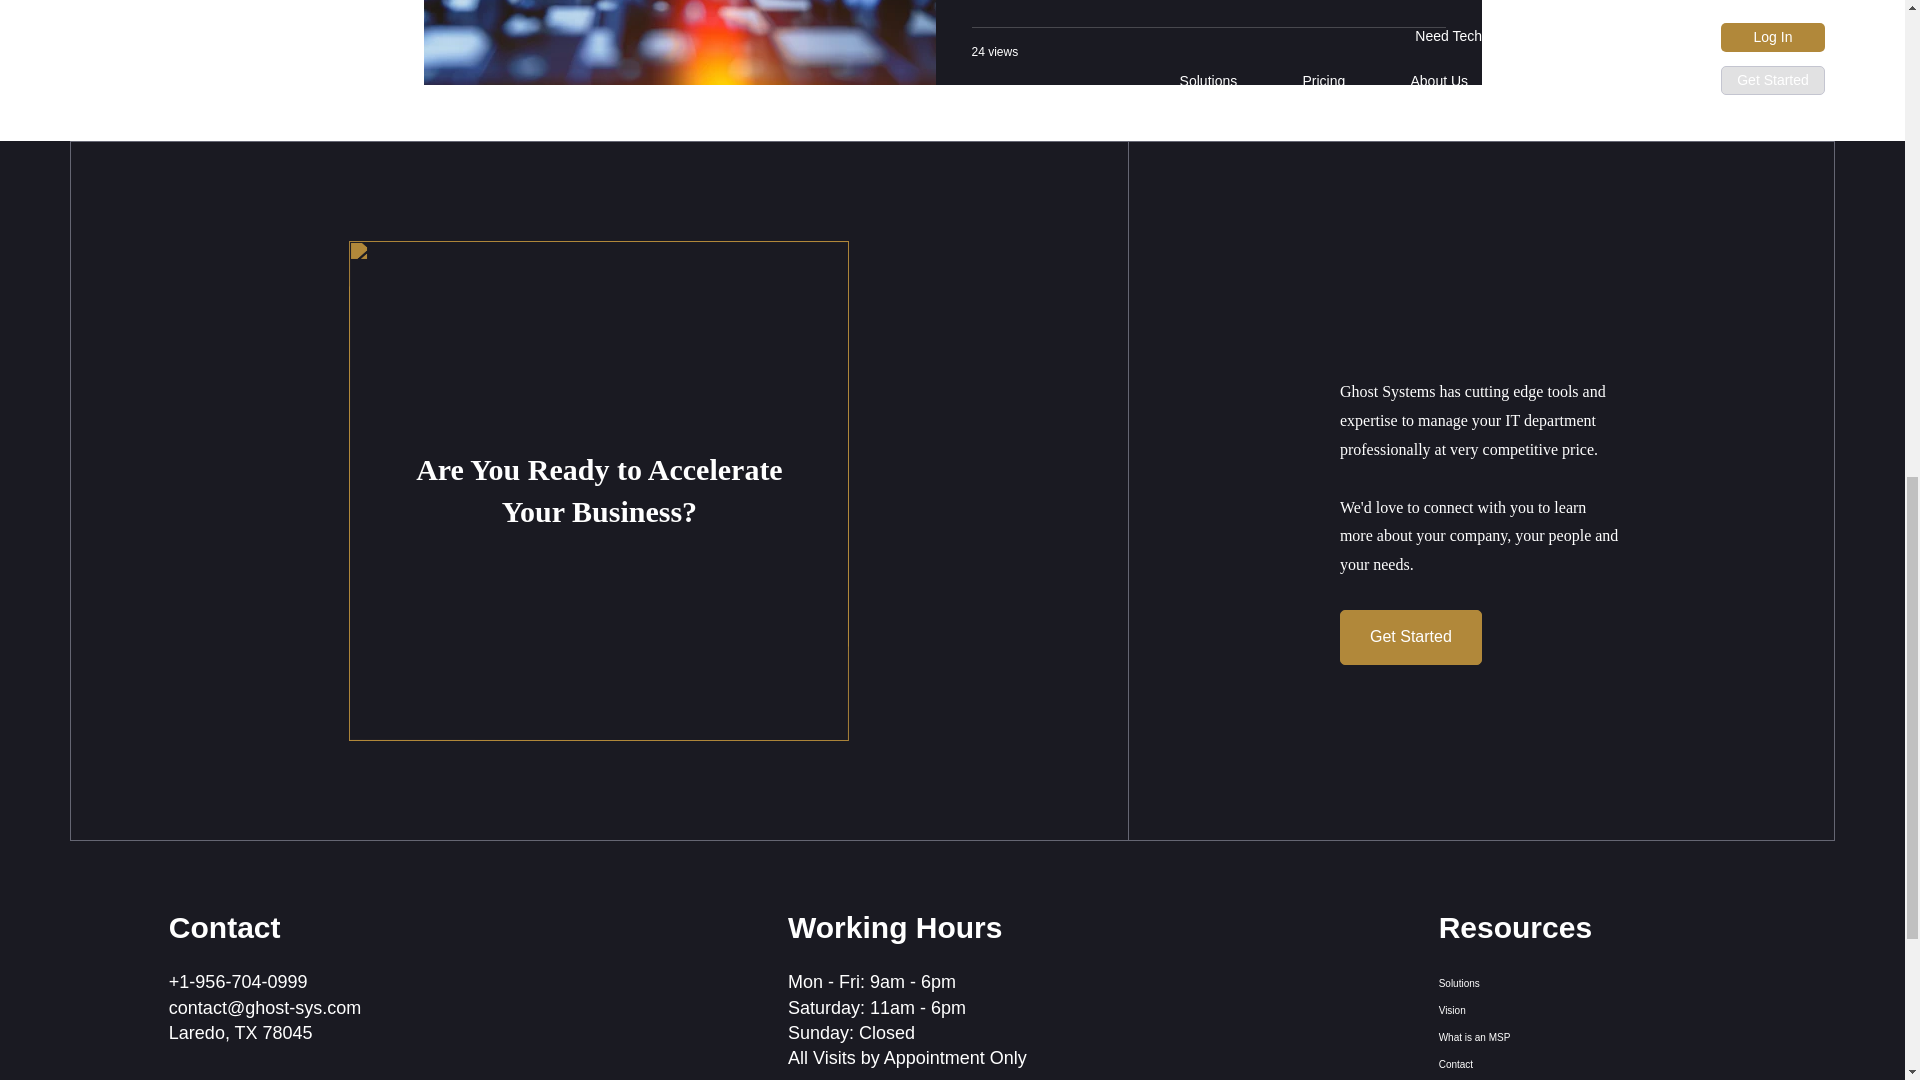 The width and height of the screenshot is (1920, 1080). What do you see at coordinates (1512, 1036) in the screenshot?
I see `What is an MSP` at bounding box center [1512, 1036].